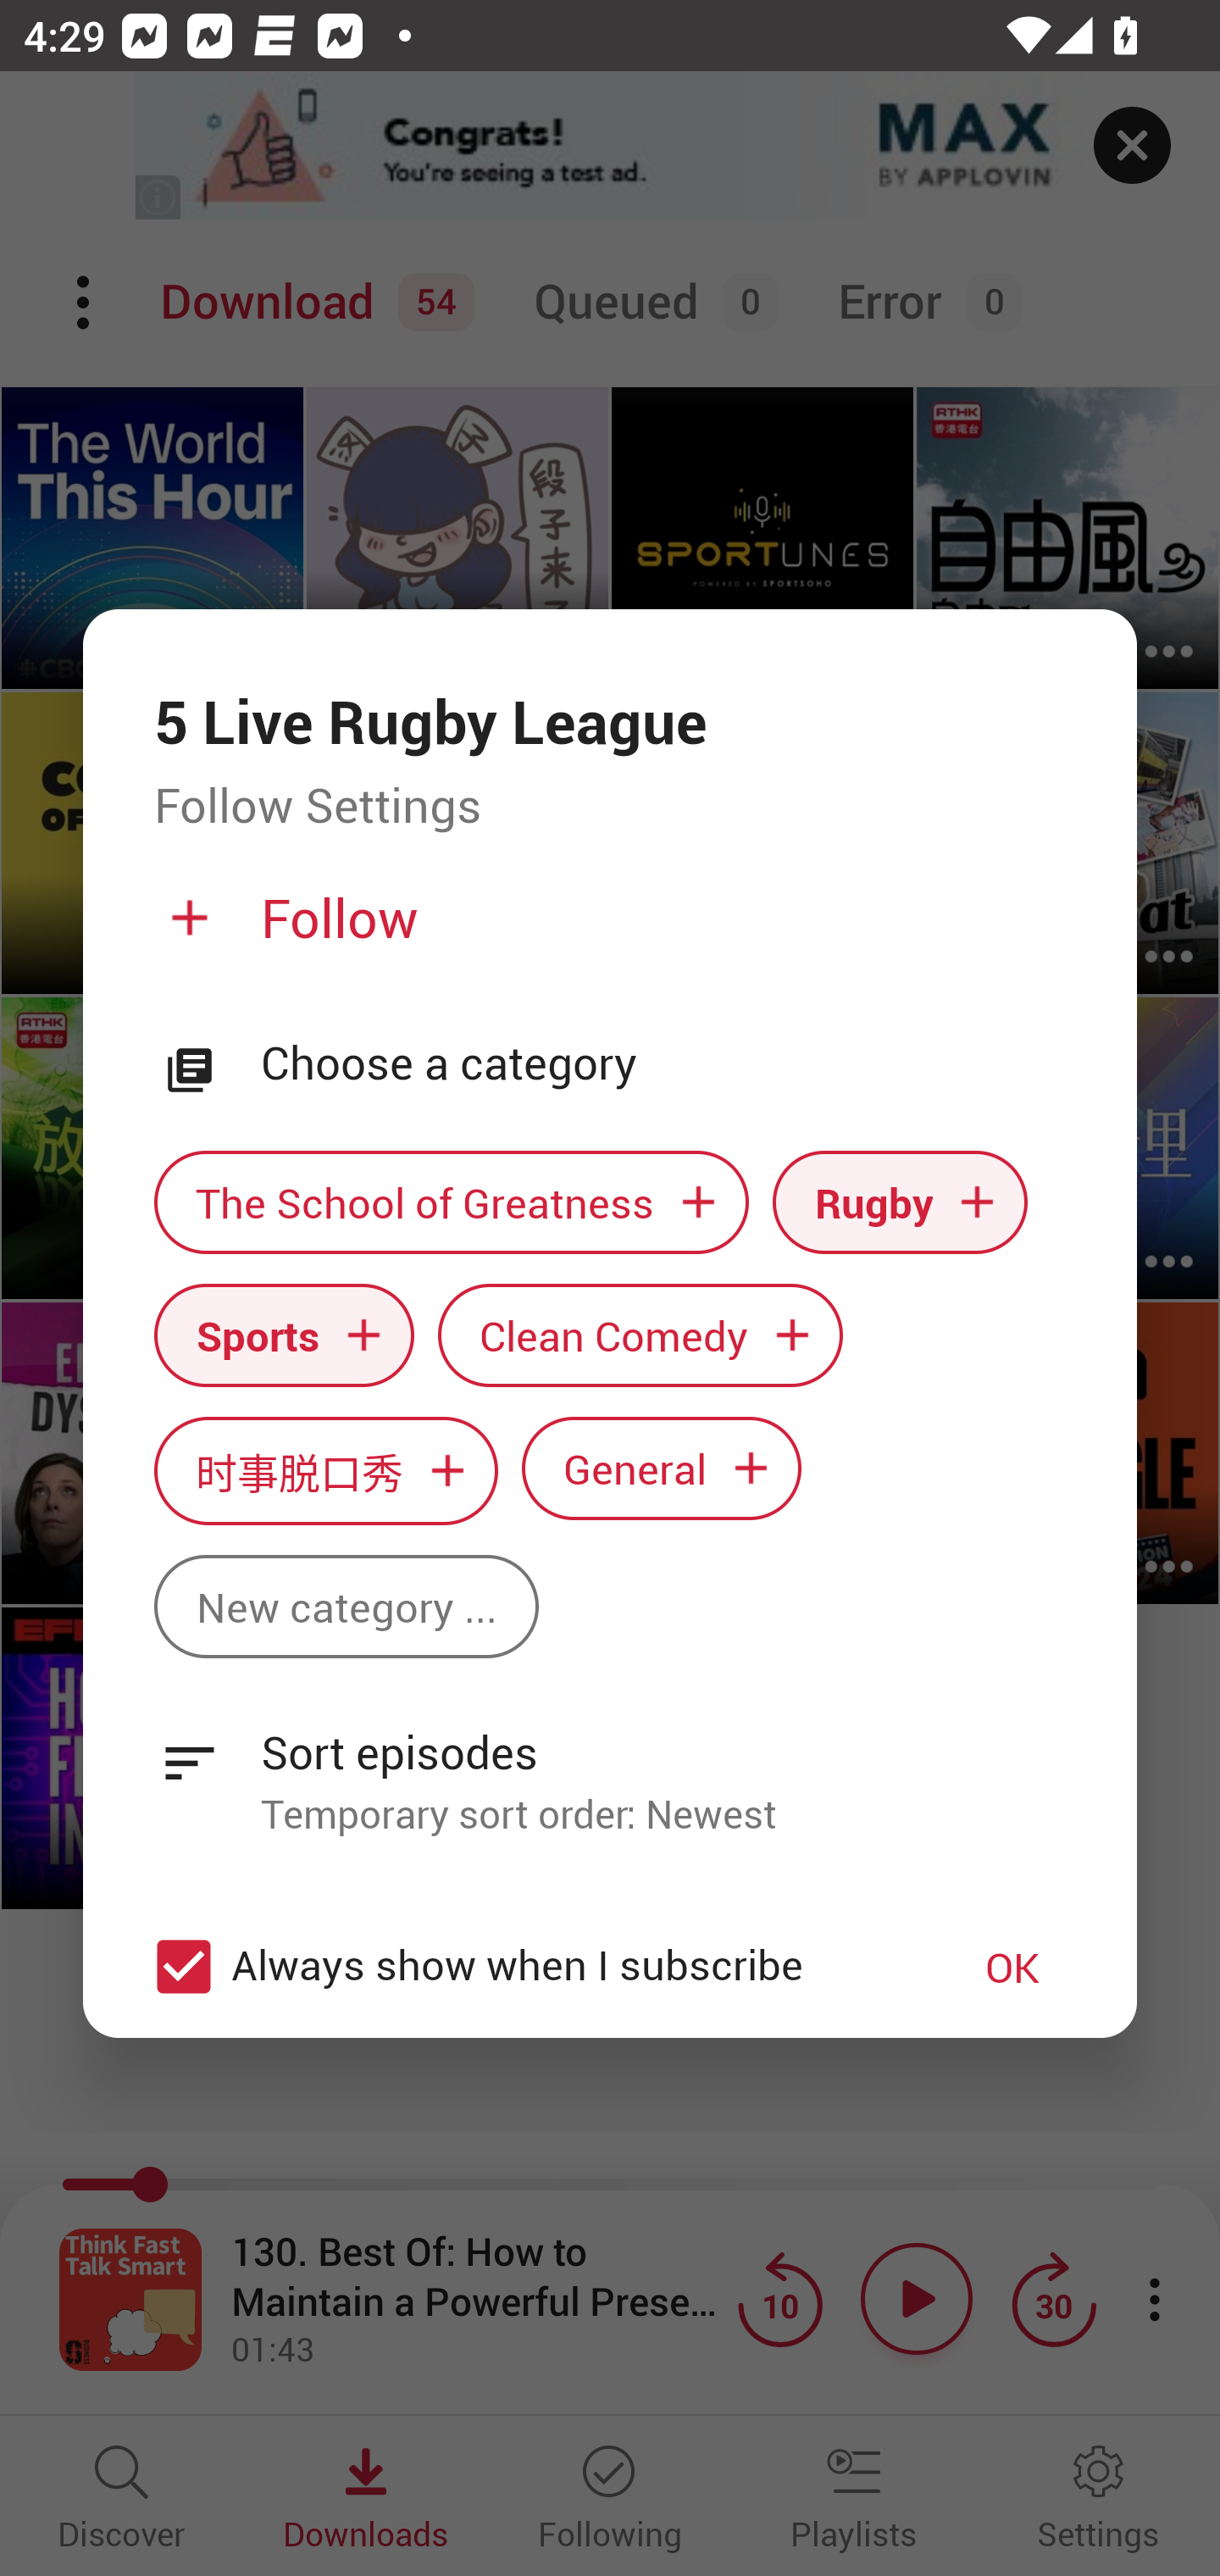  What do you see at coordinates (284, 1334) in the screenshot?
I see `Sports` at bounding box center [284, 1334].